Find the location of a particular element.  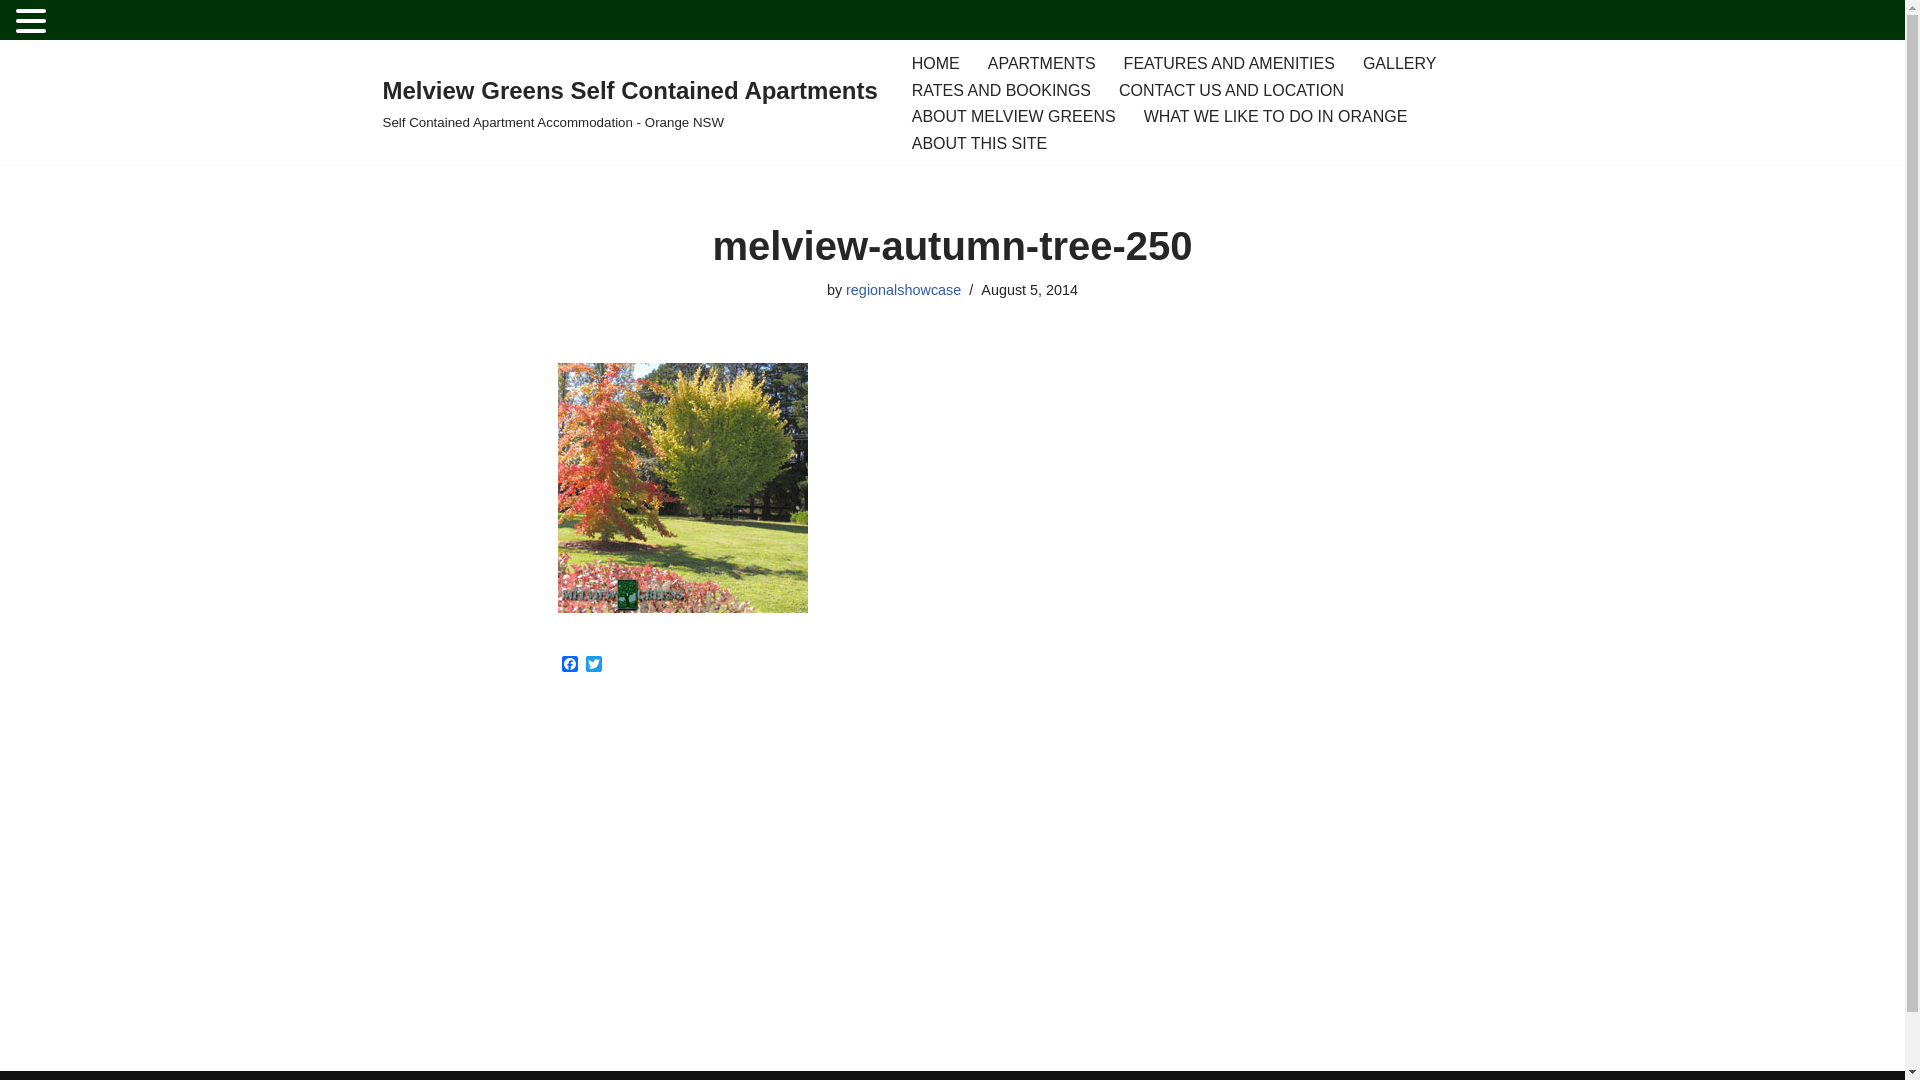

Facebook is located at coordinates (570, 666).